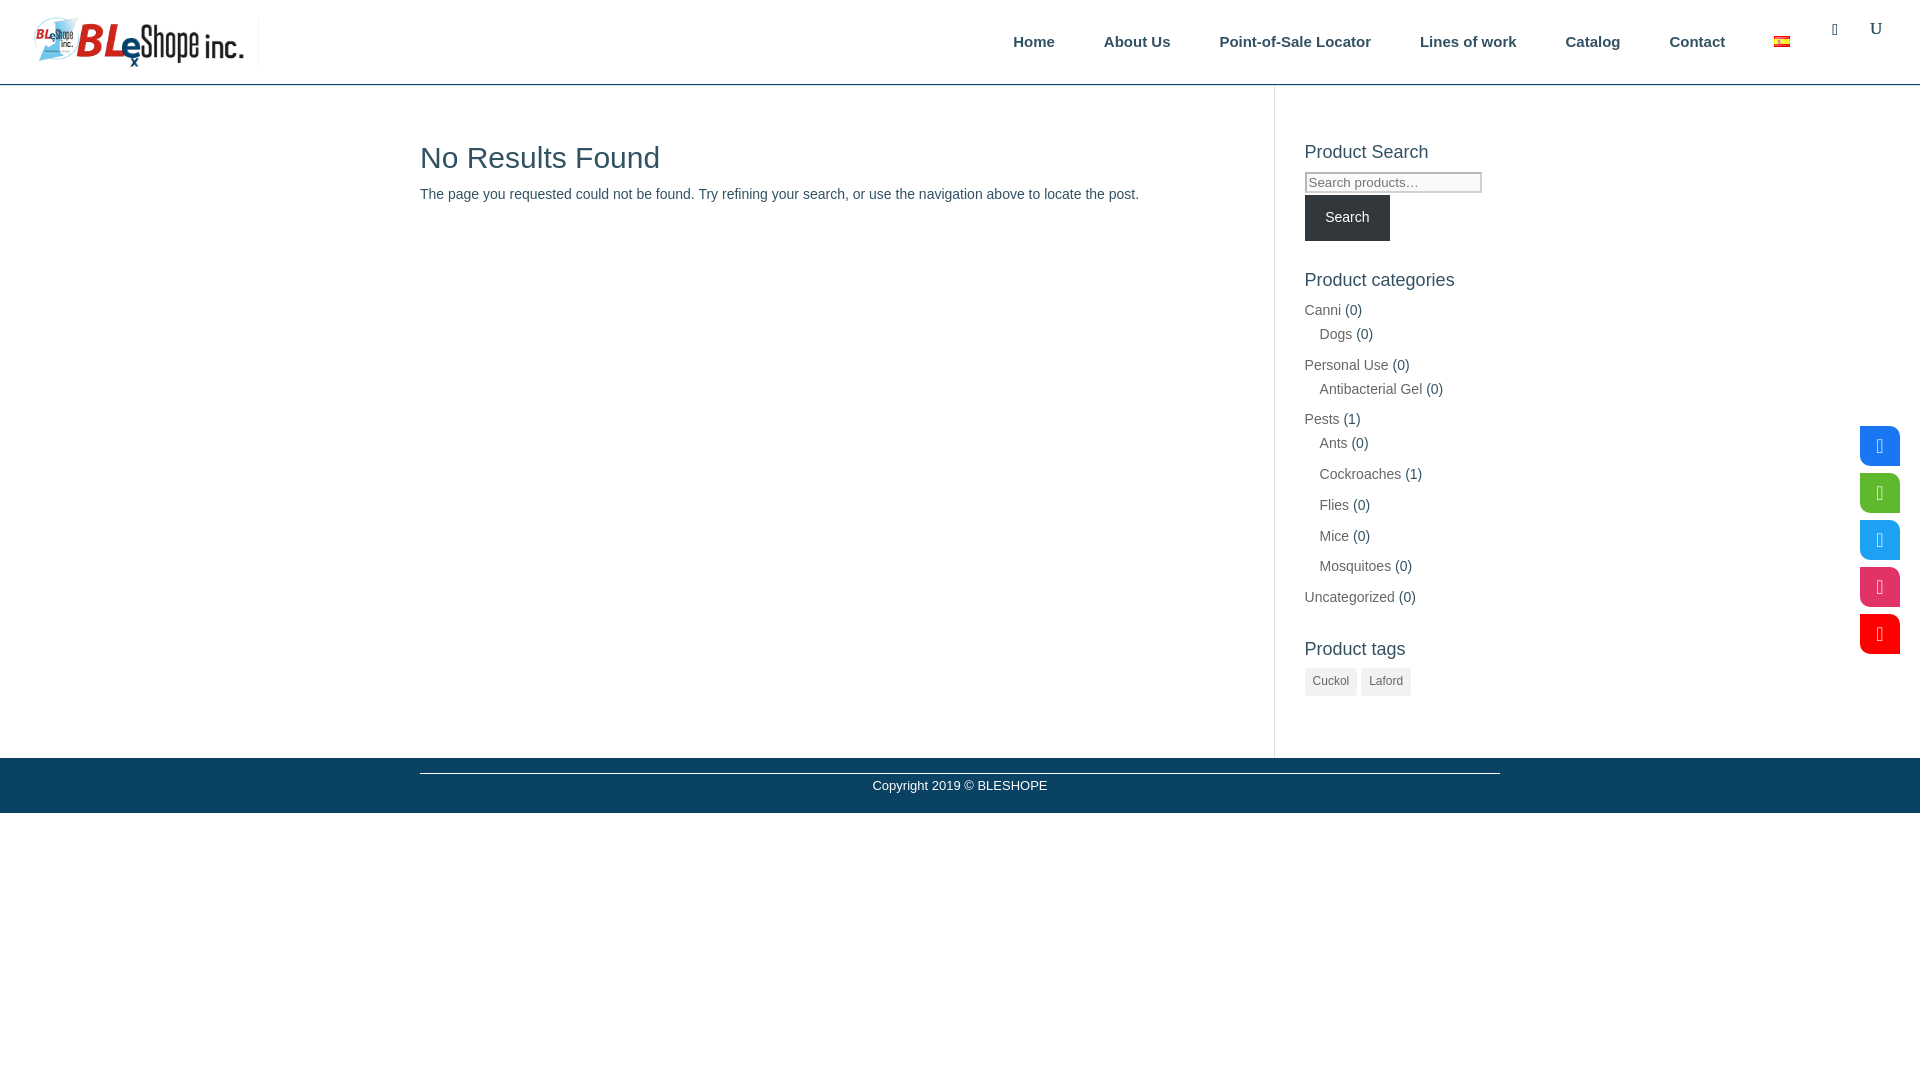 This screenshot has width=1920, height=1080. What do you see at coordinates (1360, 473) in the screenshot?
I see `Cockroaches` at bounding box center [1360, 473].